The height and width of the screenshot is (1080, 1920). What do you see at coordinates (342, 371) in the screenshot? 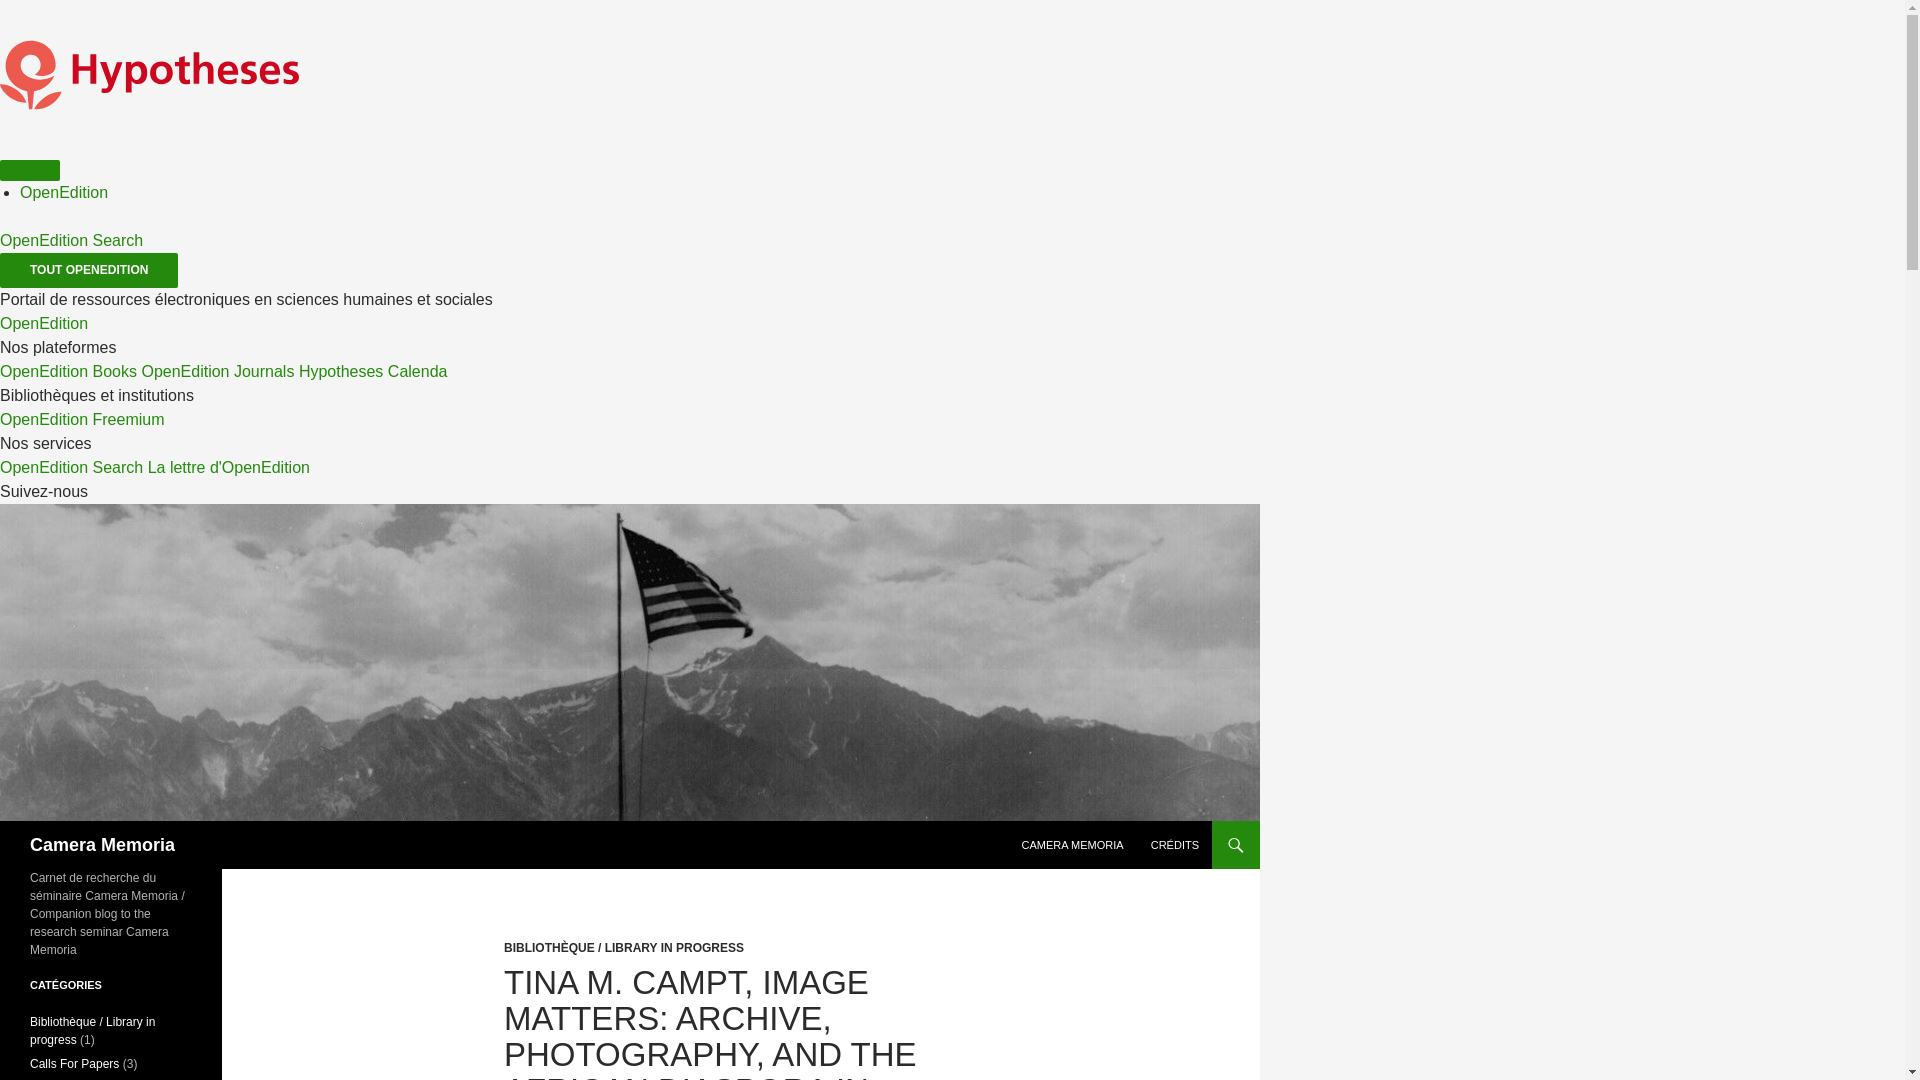
I see `Hypotheses` at bounding box center [342, 371].